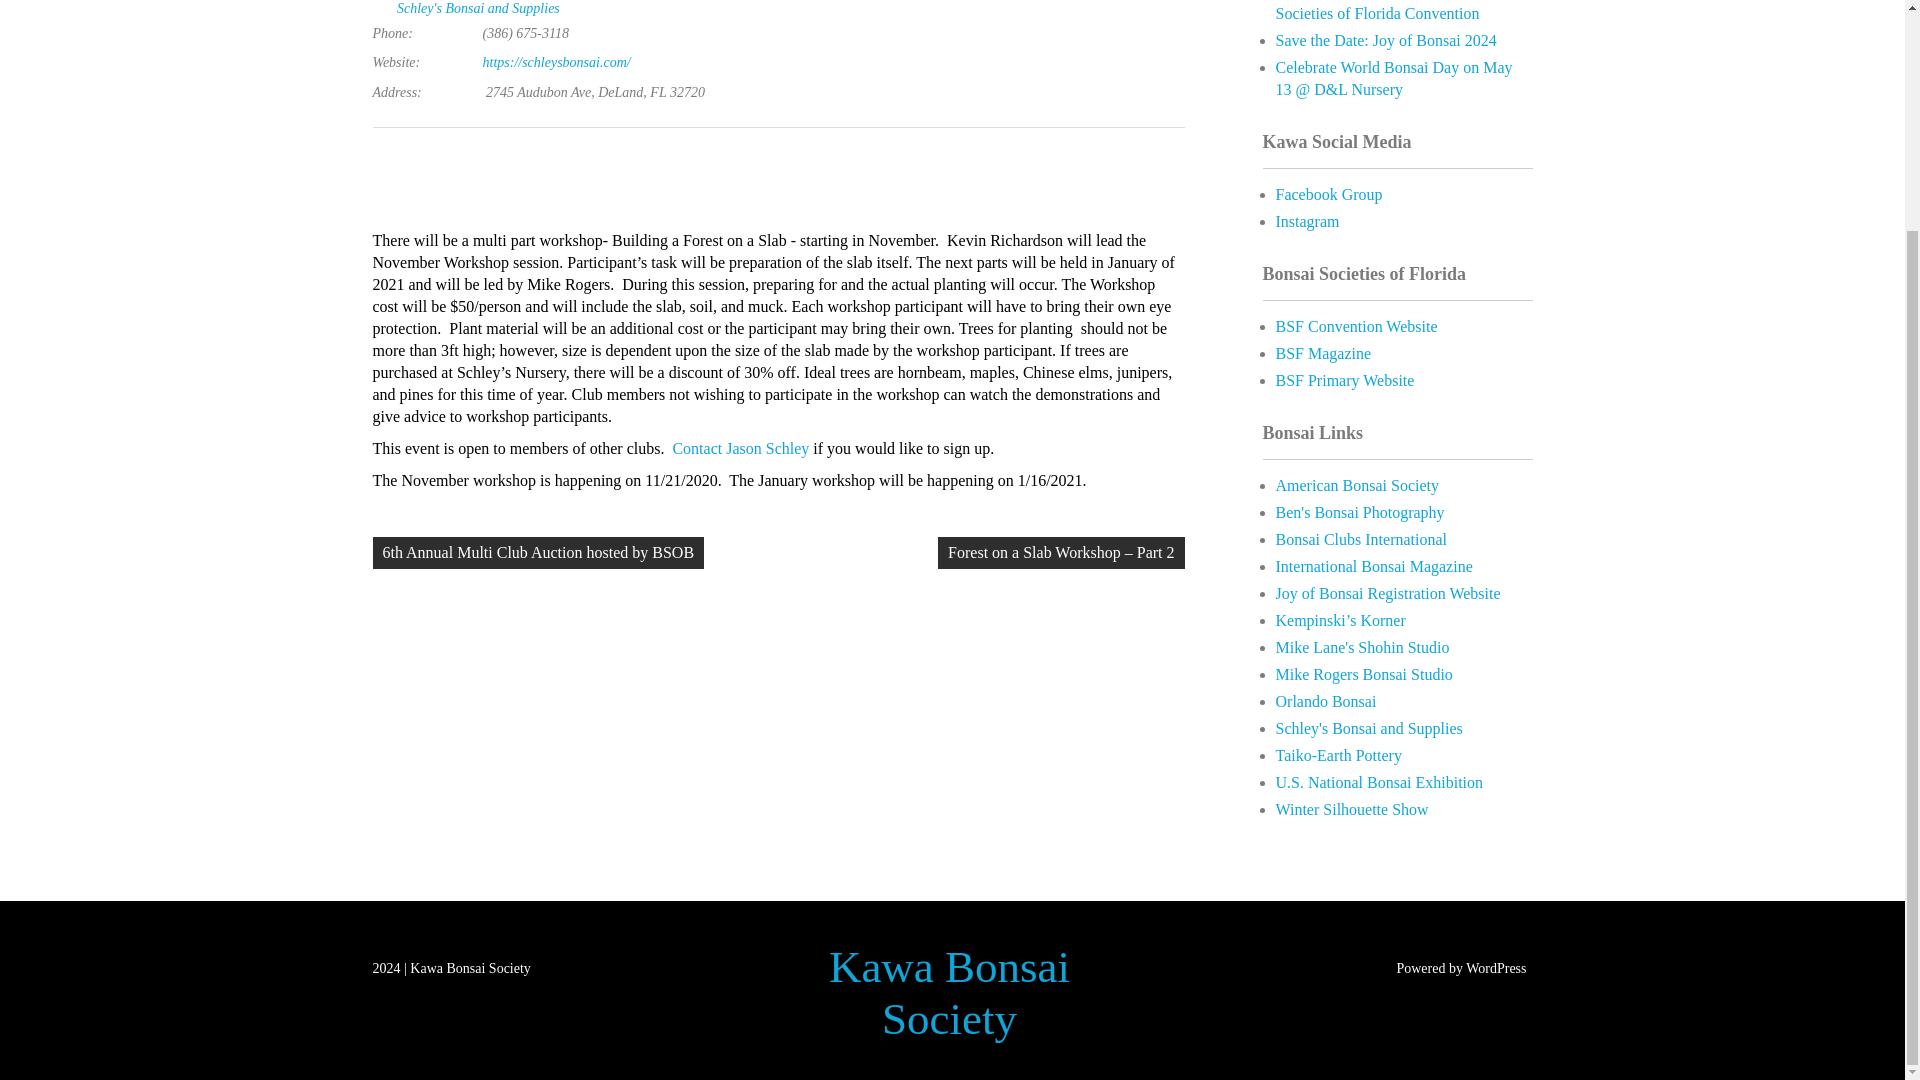 The image size is (1920, 1080). I want to click on International Bonsai Magazine, so click(1374, 566).